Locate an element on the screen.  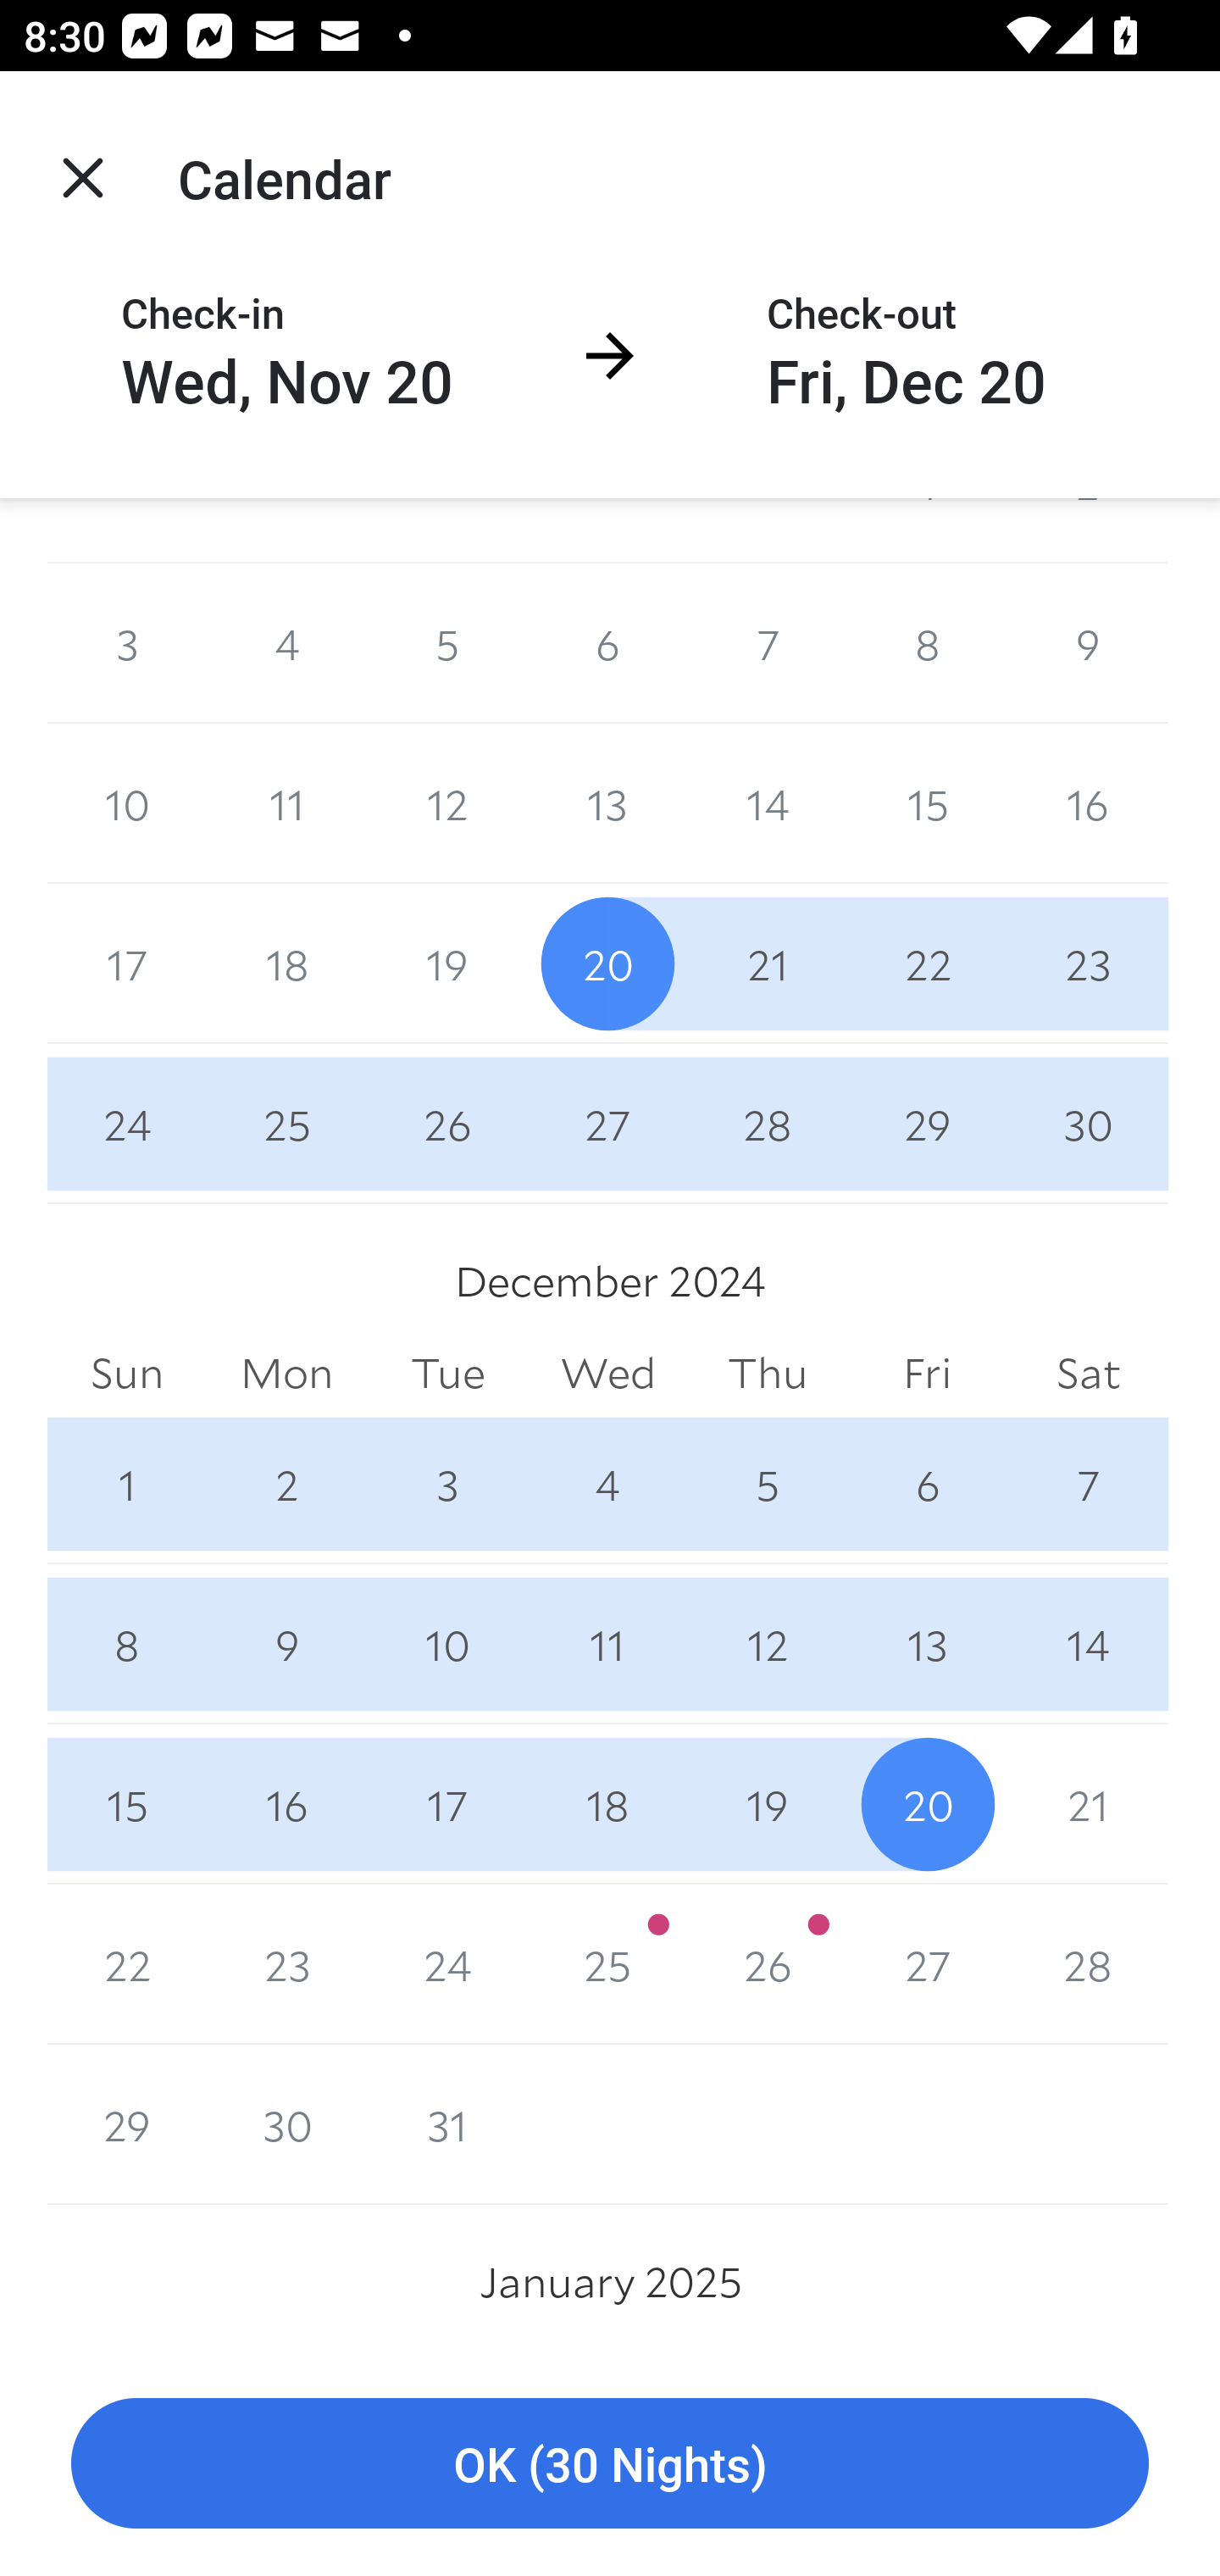
27 27 November 2024 is located at coordinates (608, 1123).